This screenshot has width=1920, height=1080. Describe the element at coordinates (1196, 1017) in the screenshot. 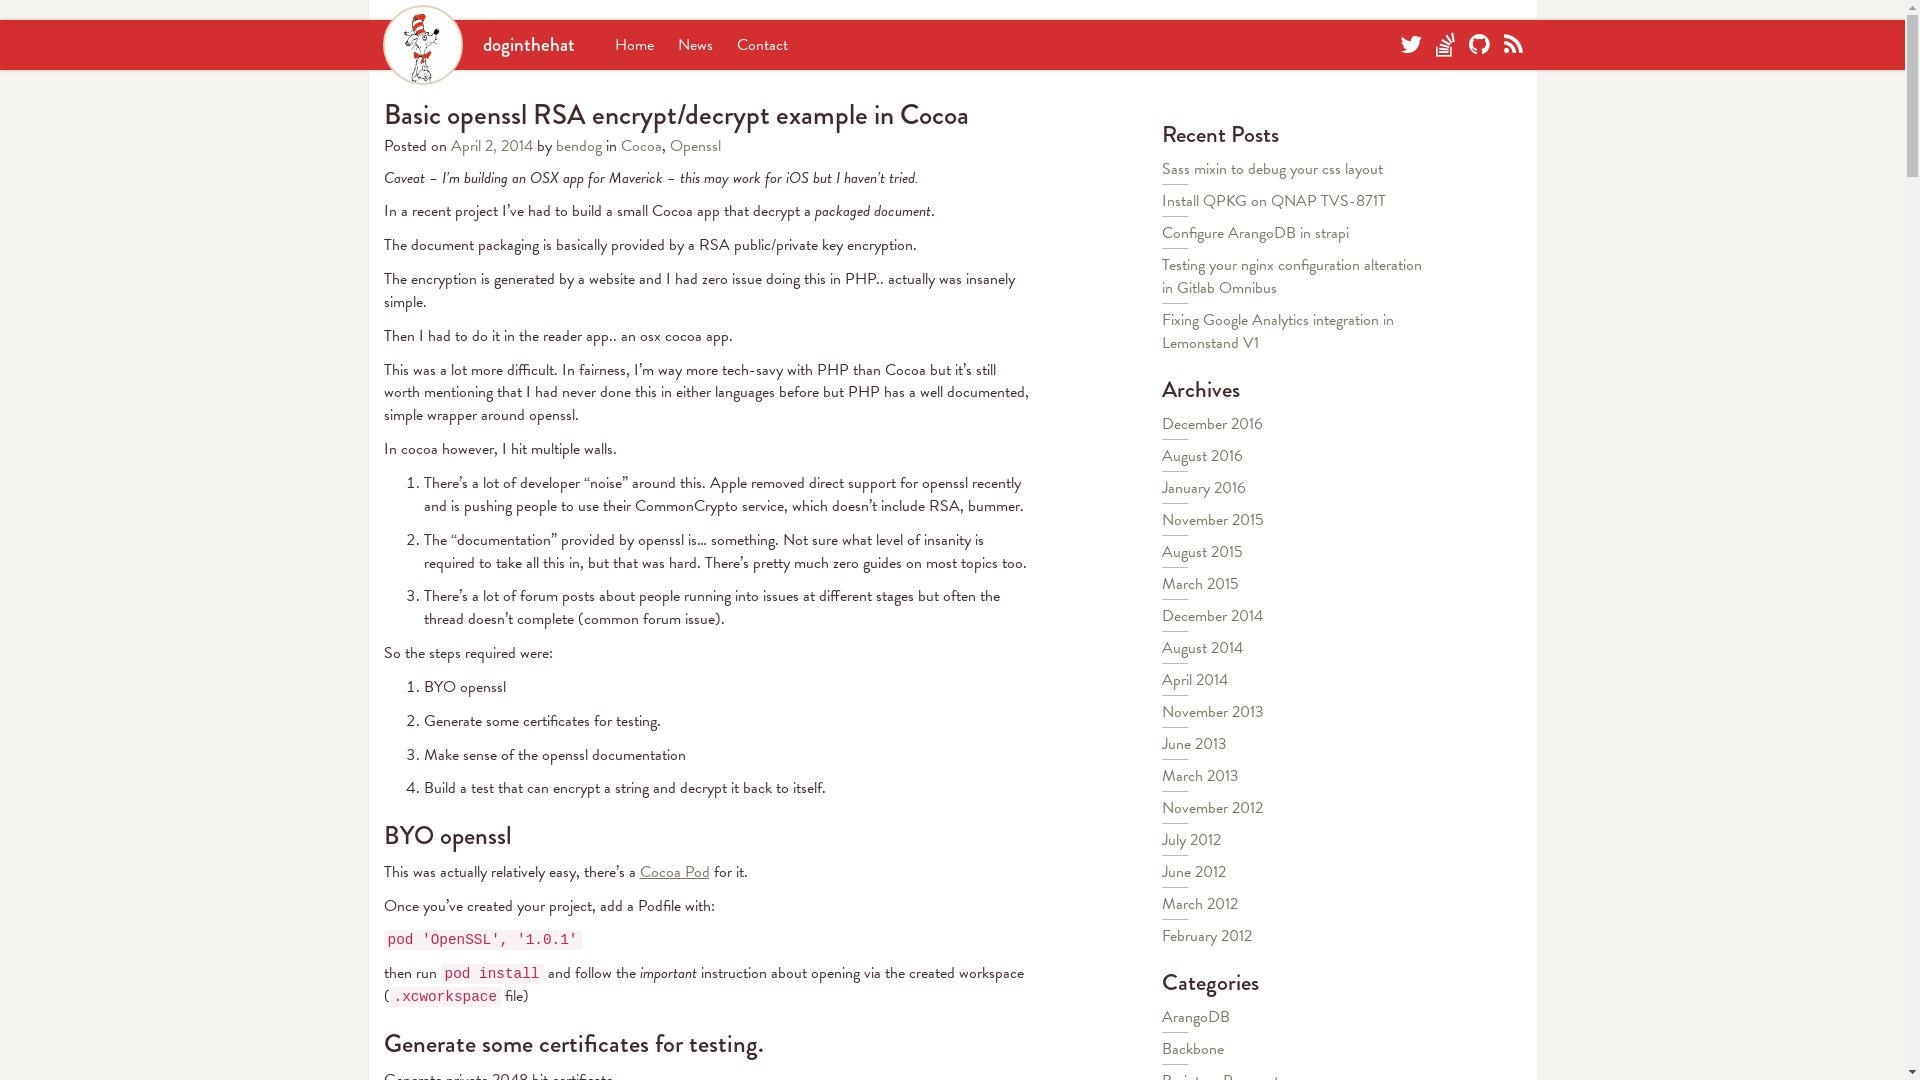

I see `ArangoDB` at that location.